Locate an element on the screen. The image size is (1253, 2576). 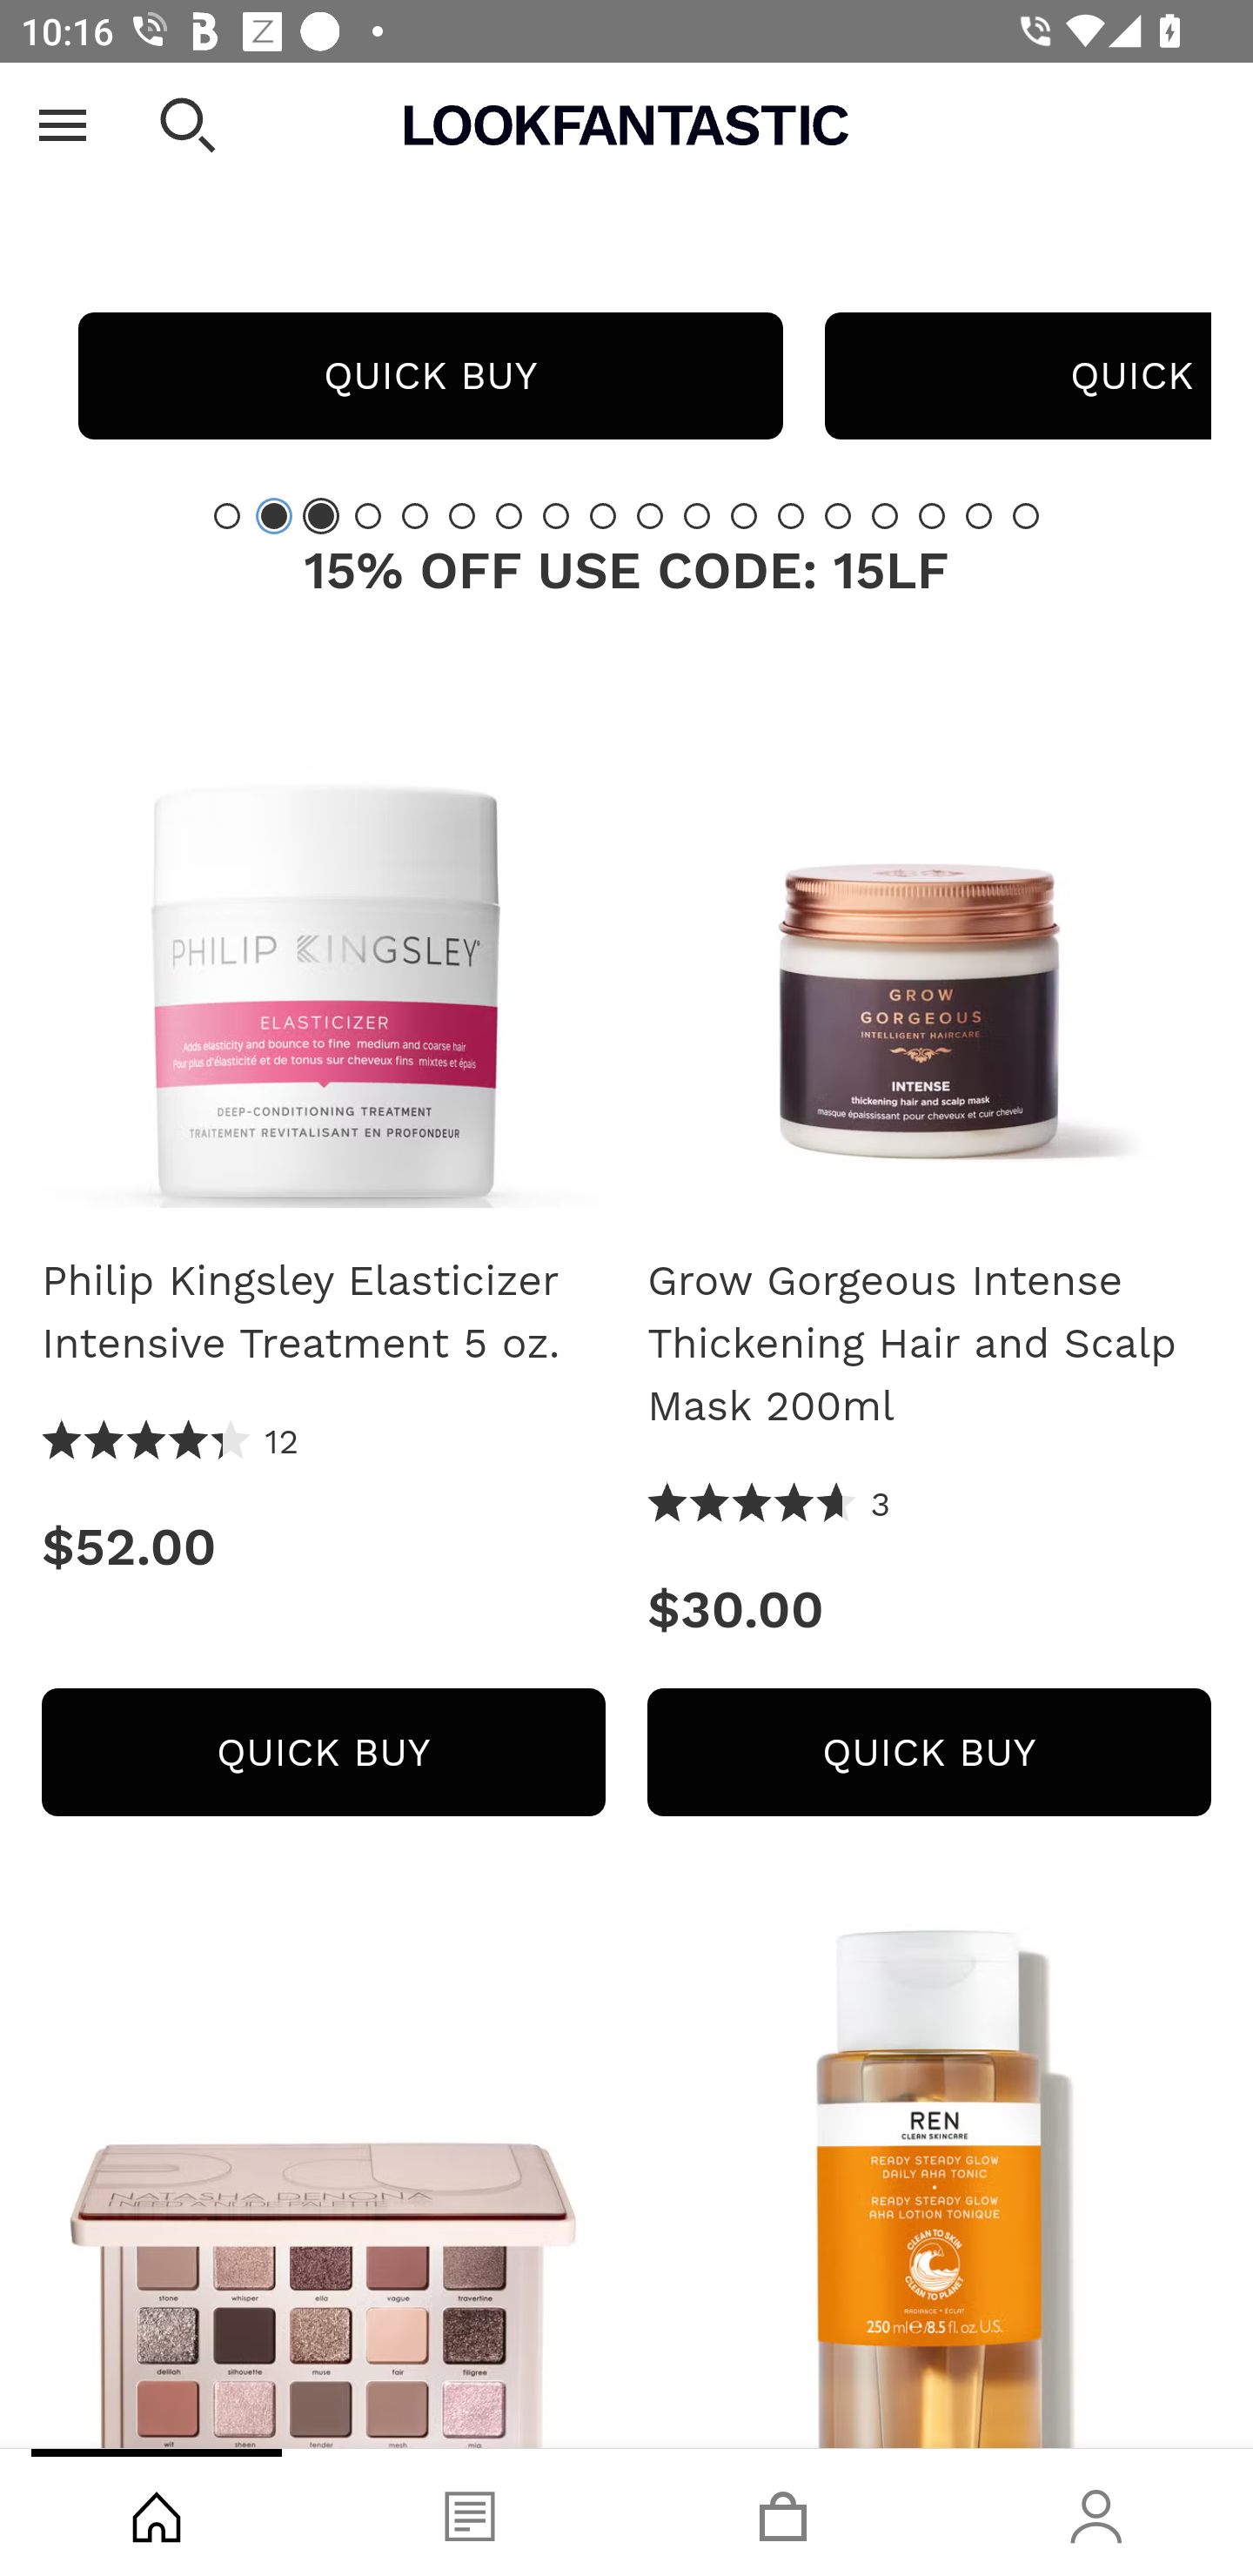
Blog, tab, 2 of 4 is located at coordinates (470, 2512).